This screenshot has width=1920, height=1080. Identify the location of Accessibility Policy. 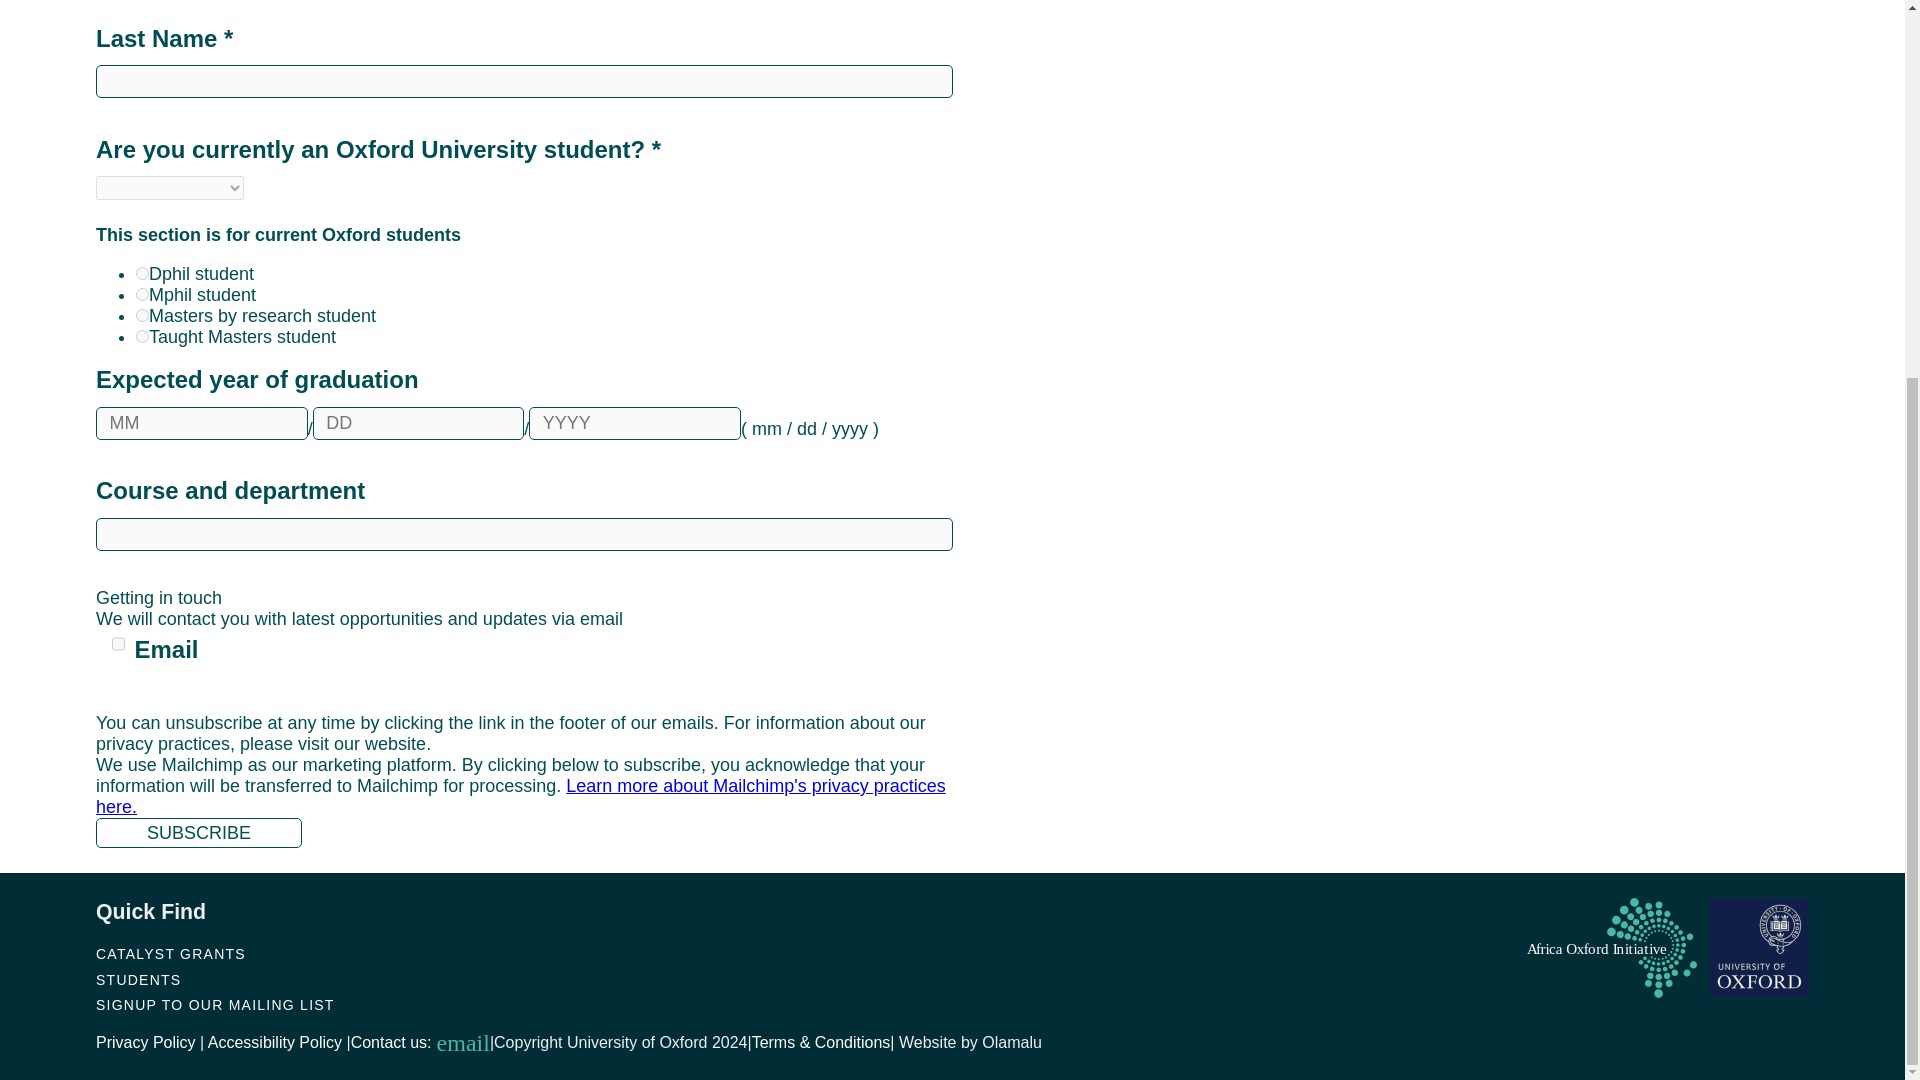
(274, 1042).